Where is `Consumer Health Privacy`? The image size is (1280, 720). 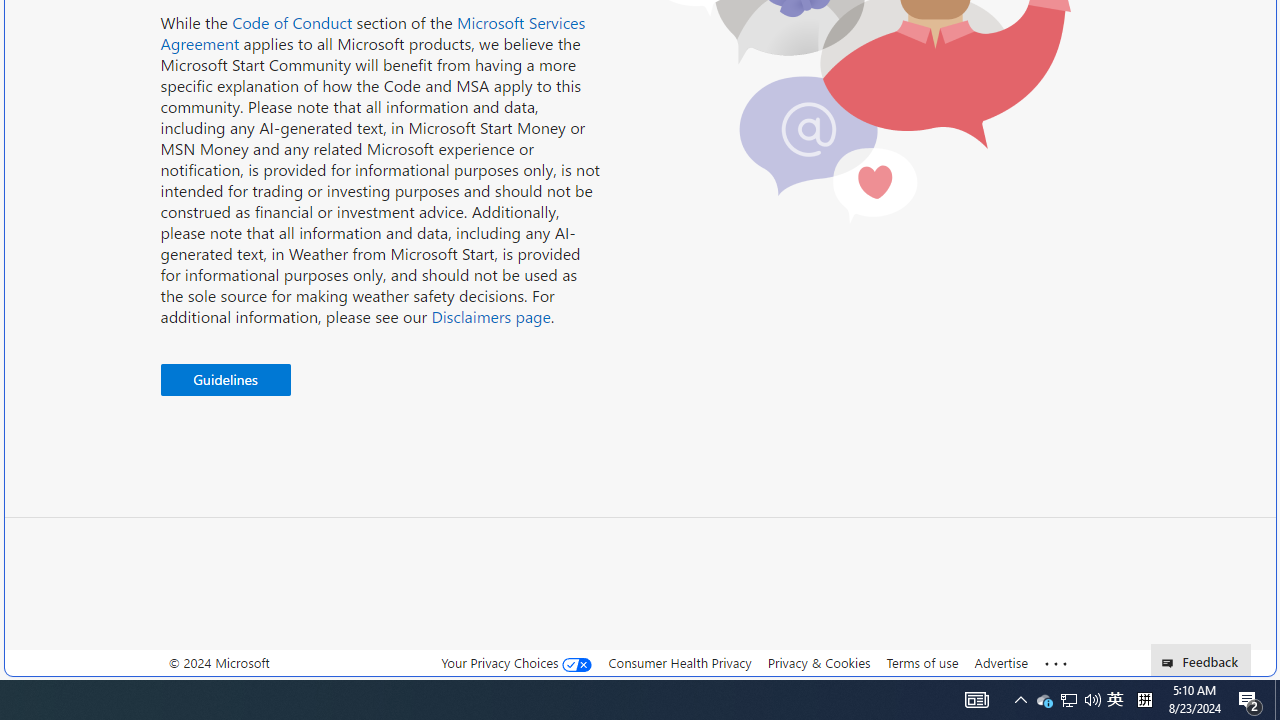
Consumer Health Privacy is located at coordinates (680, 662).